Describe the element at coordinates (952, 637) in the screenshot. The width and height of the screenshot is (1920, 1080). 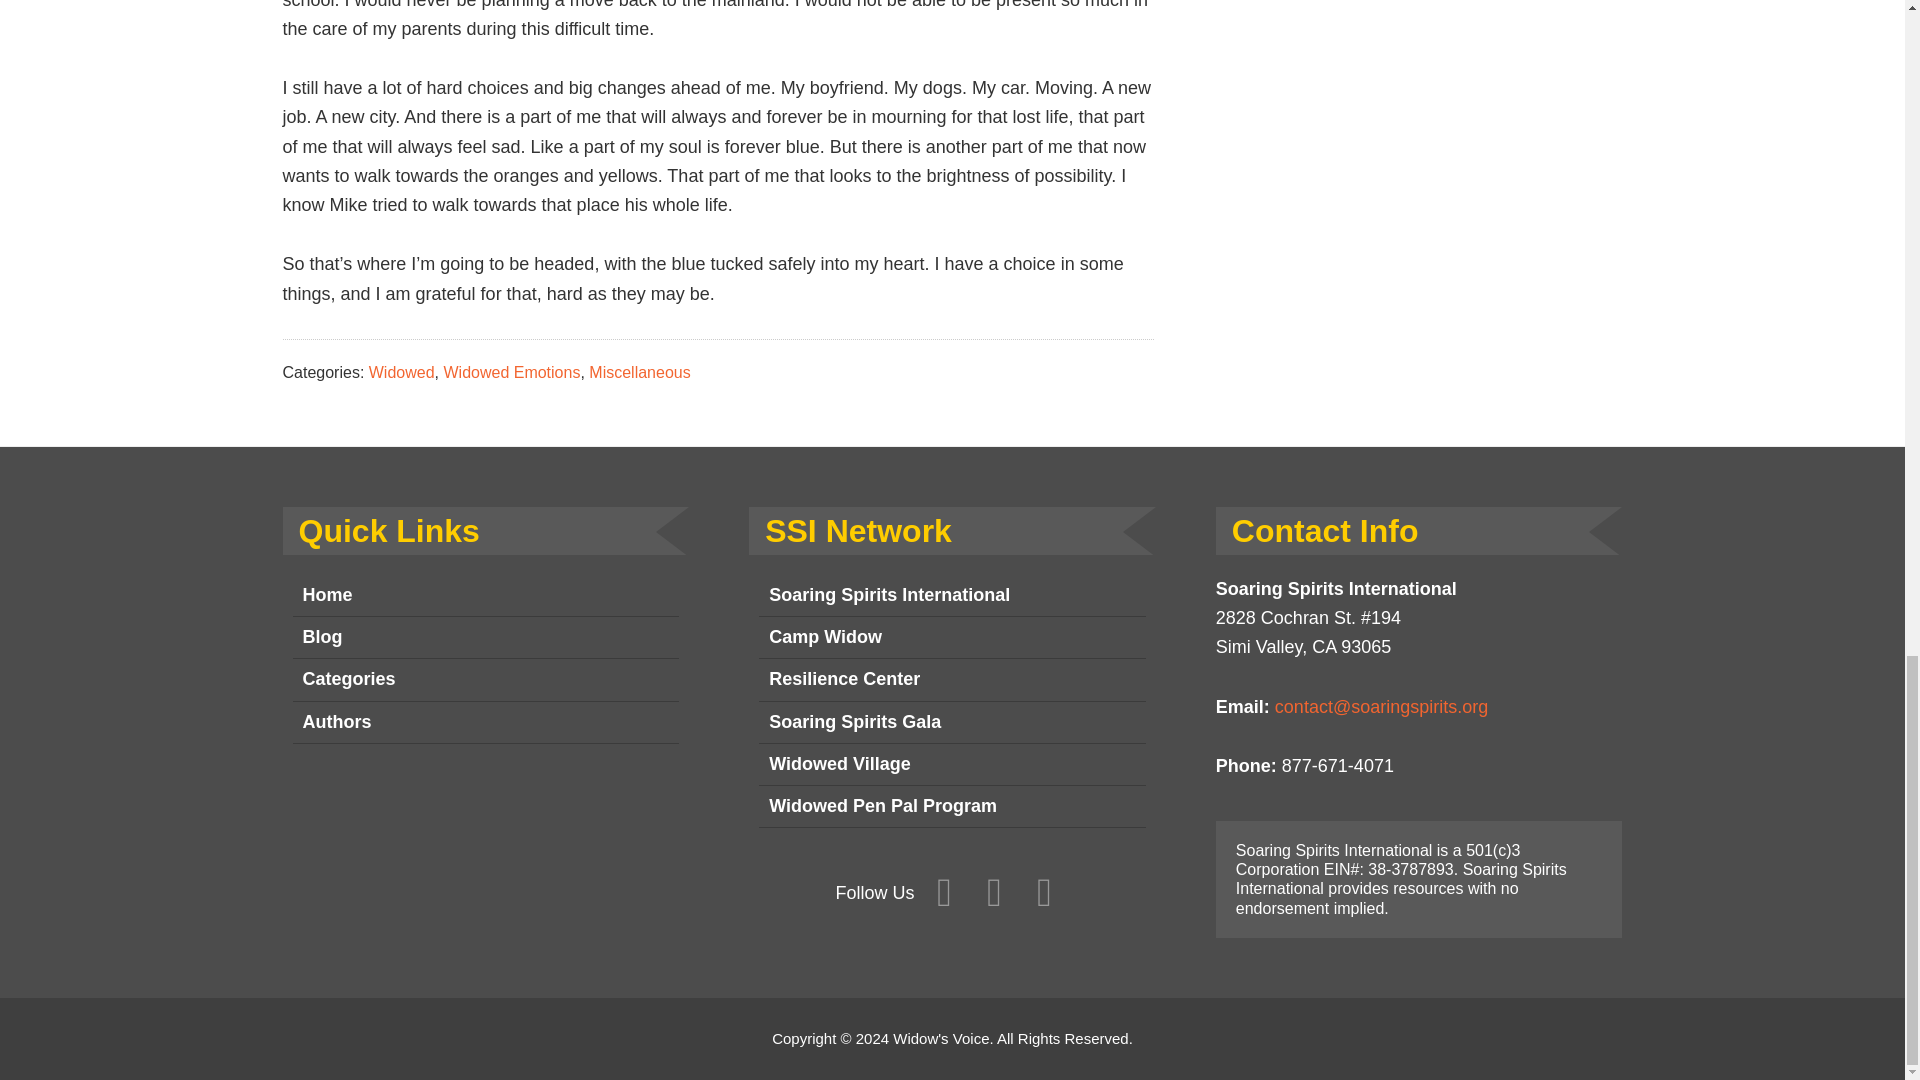
I see `Camp Widow` at that location.